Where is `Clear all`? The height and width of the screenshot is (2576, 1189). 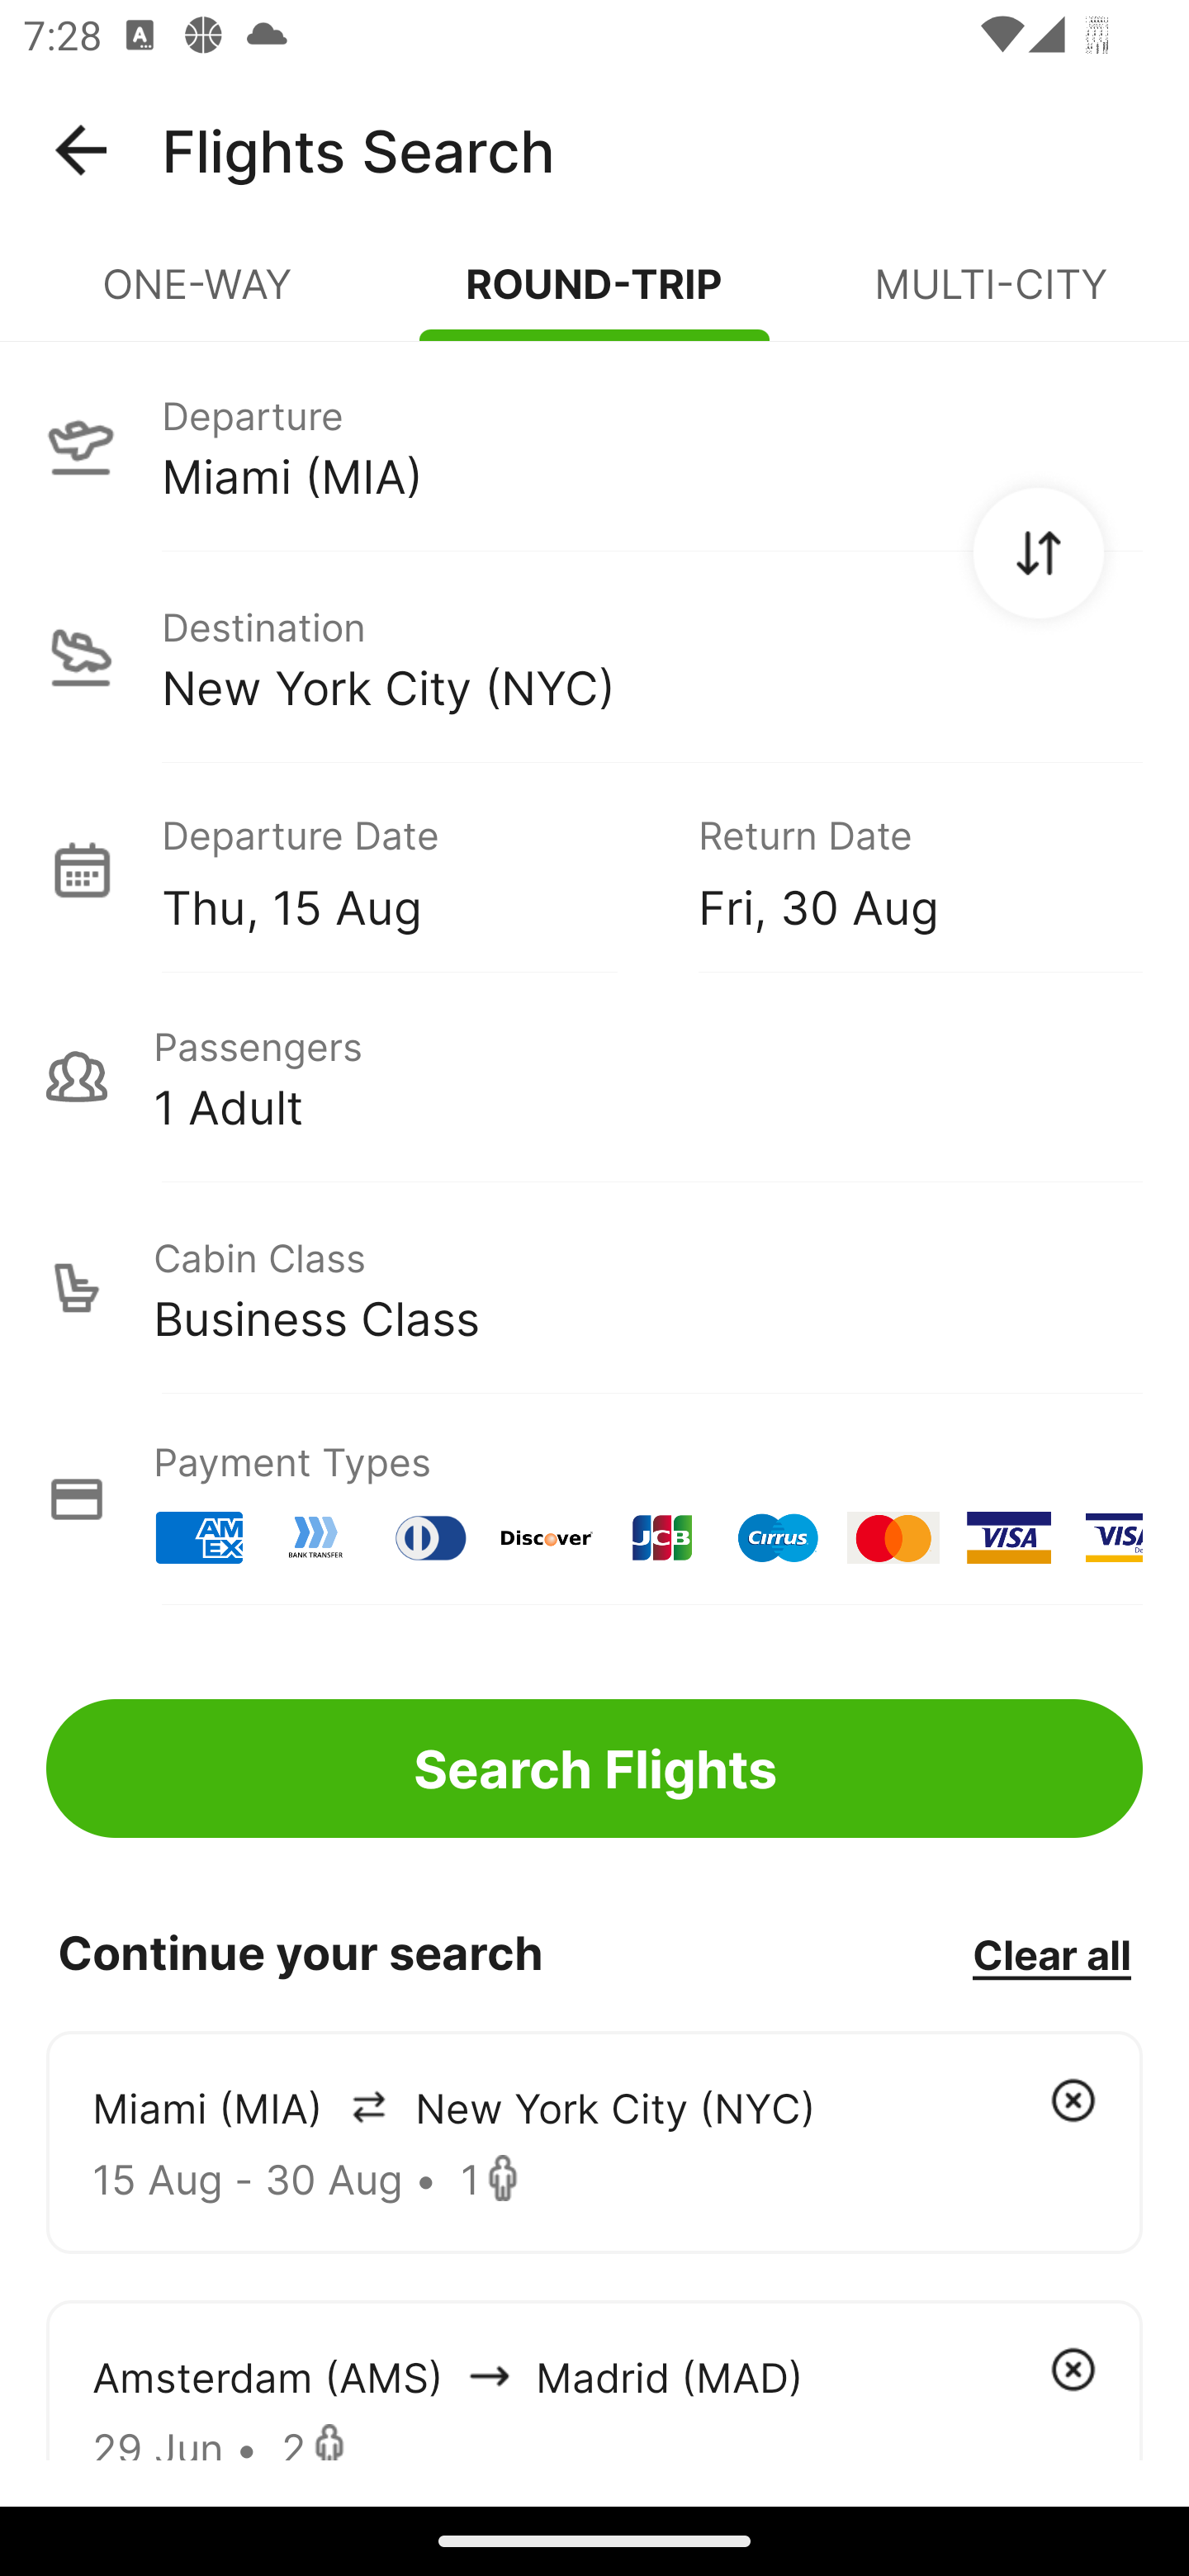
Clear all is located at coordinates (1051, 1953).